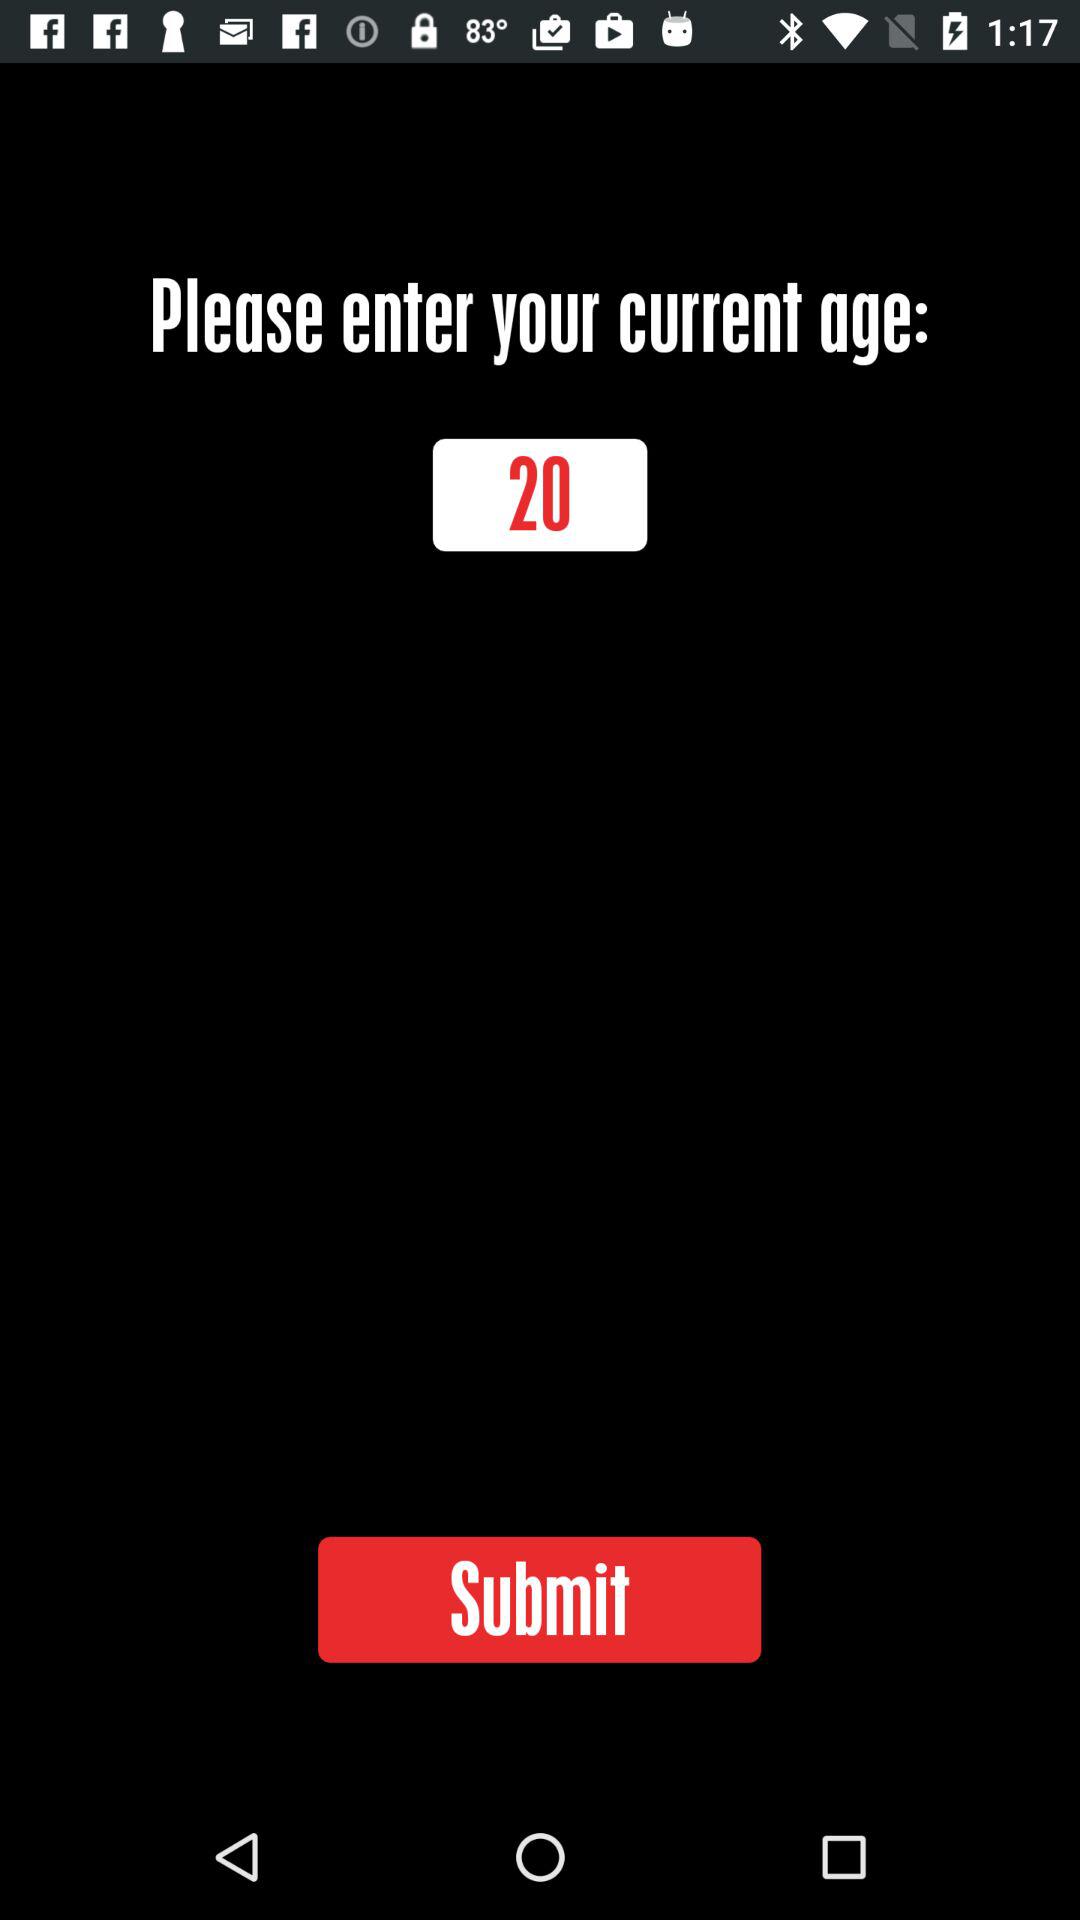 Image resolution: width=1080 pixels, height=1920 pixels. Describe the element at coordinates (539, 1599) in the screenshot. I see `turn on the icon below the 20 item` at that location.